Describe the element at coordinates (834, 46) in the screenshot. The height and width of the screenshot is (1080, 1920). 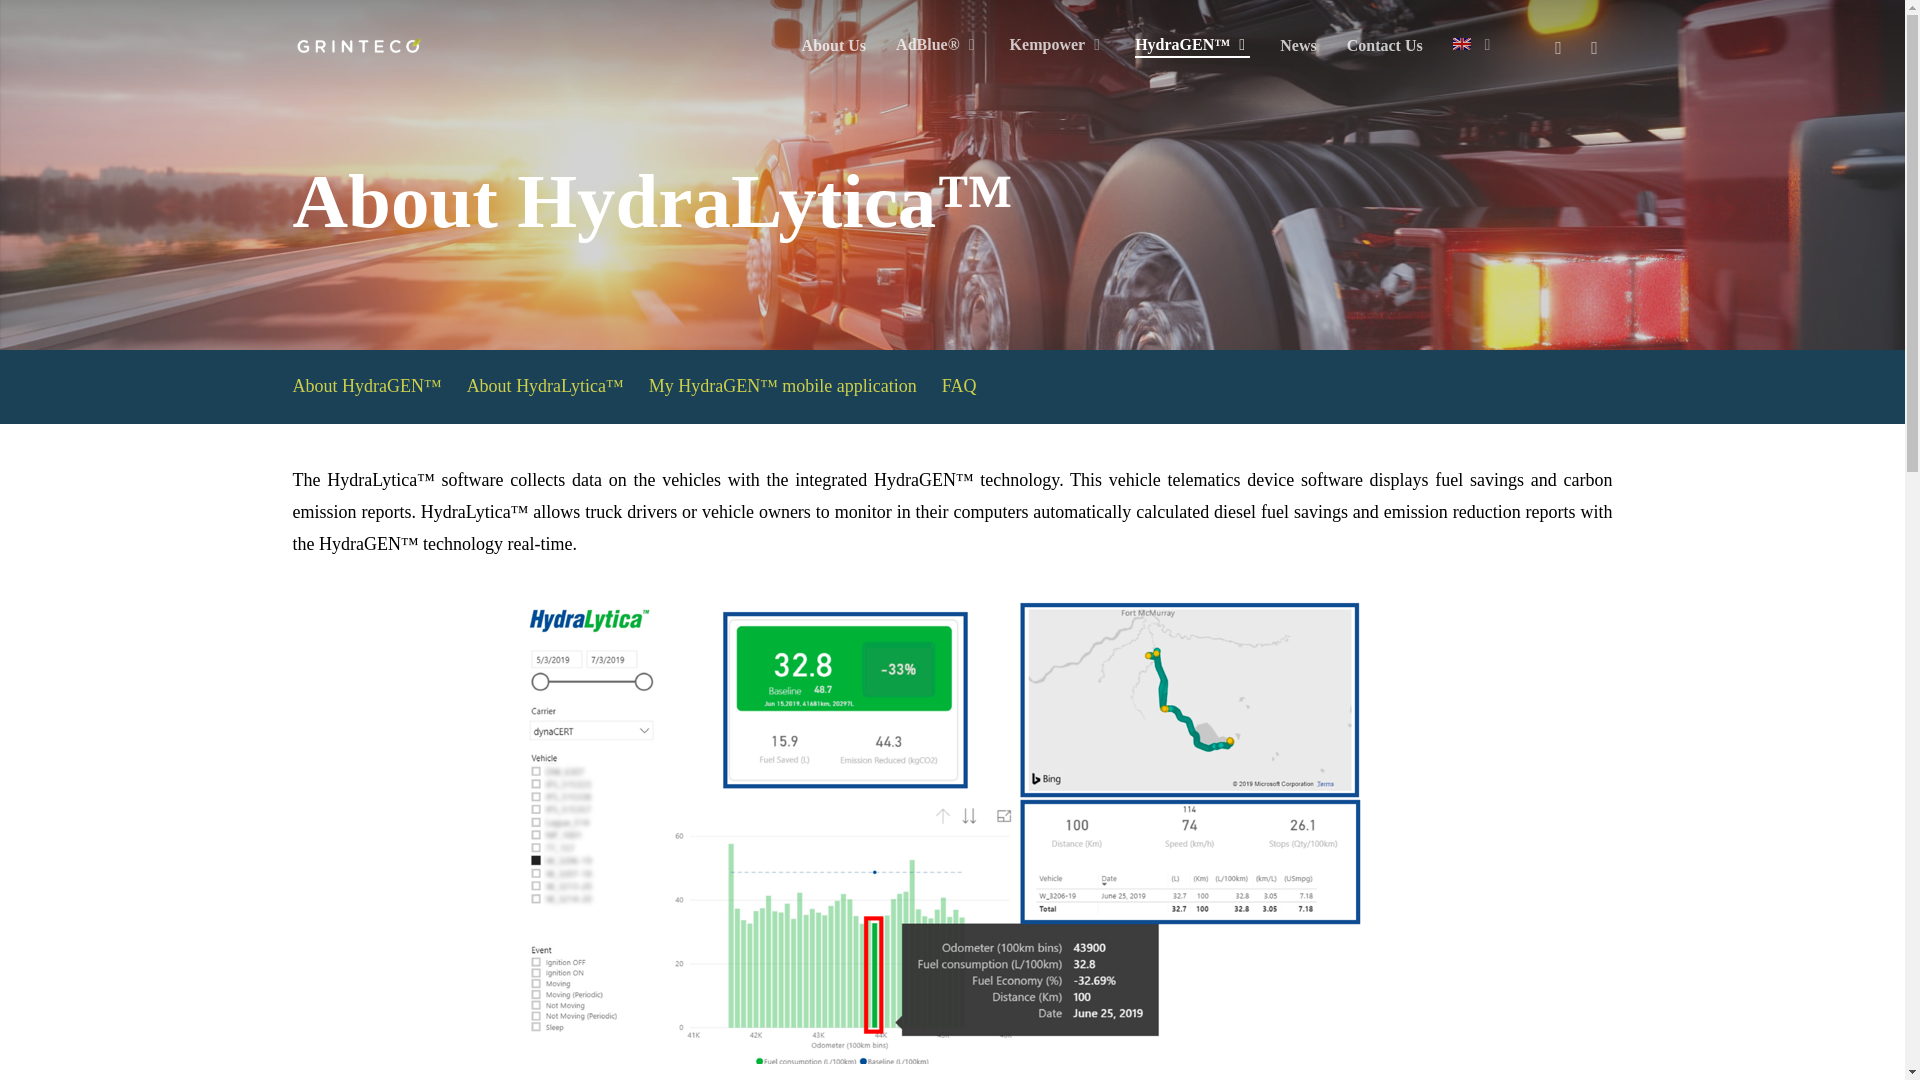
I see `About Us` at that location.